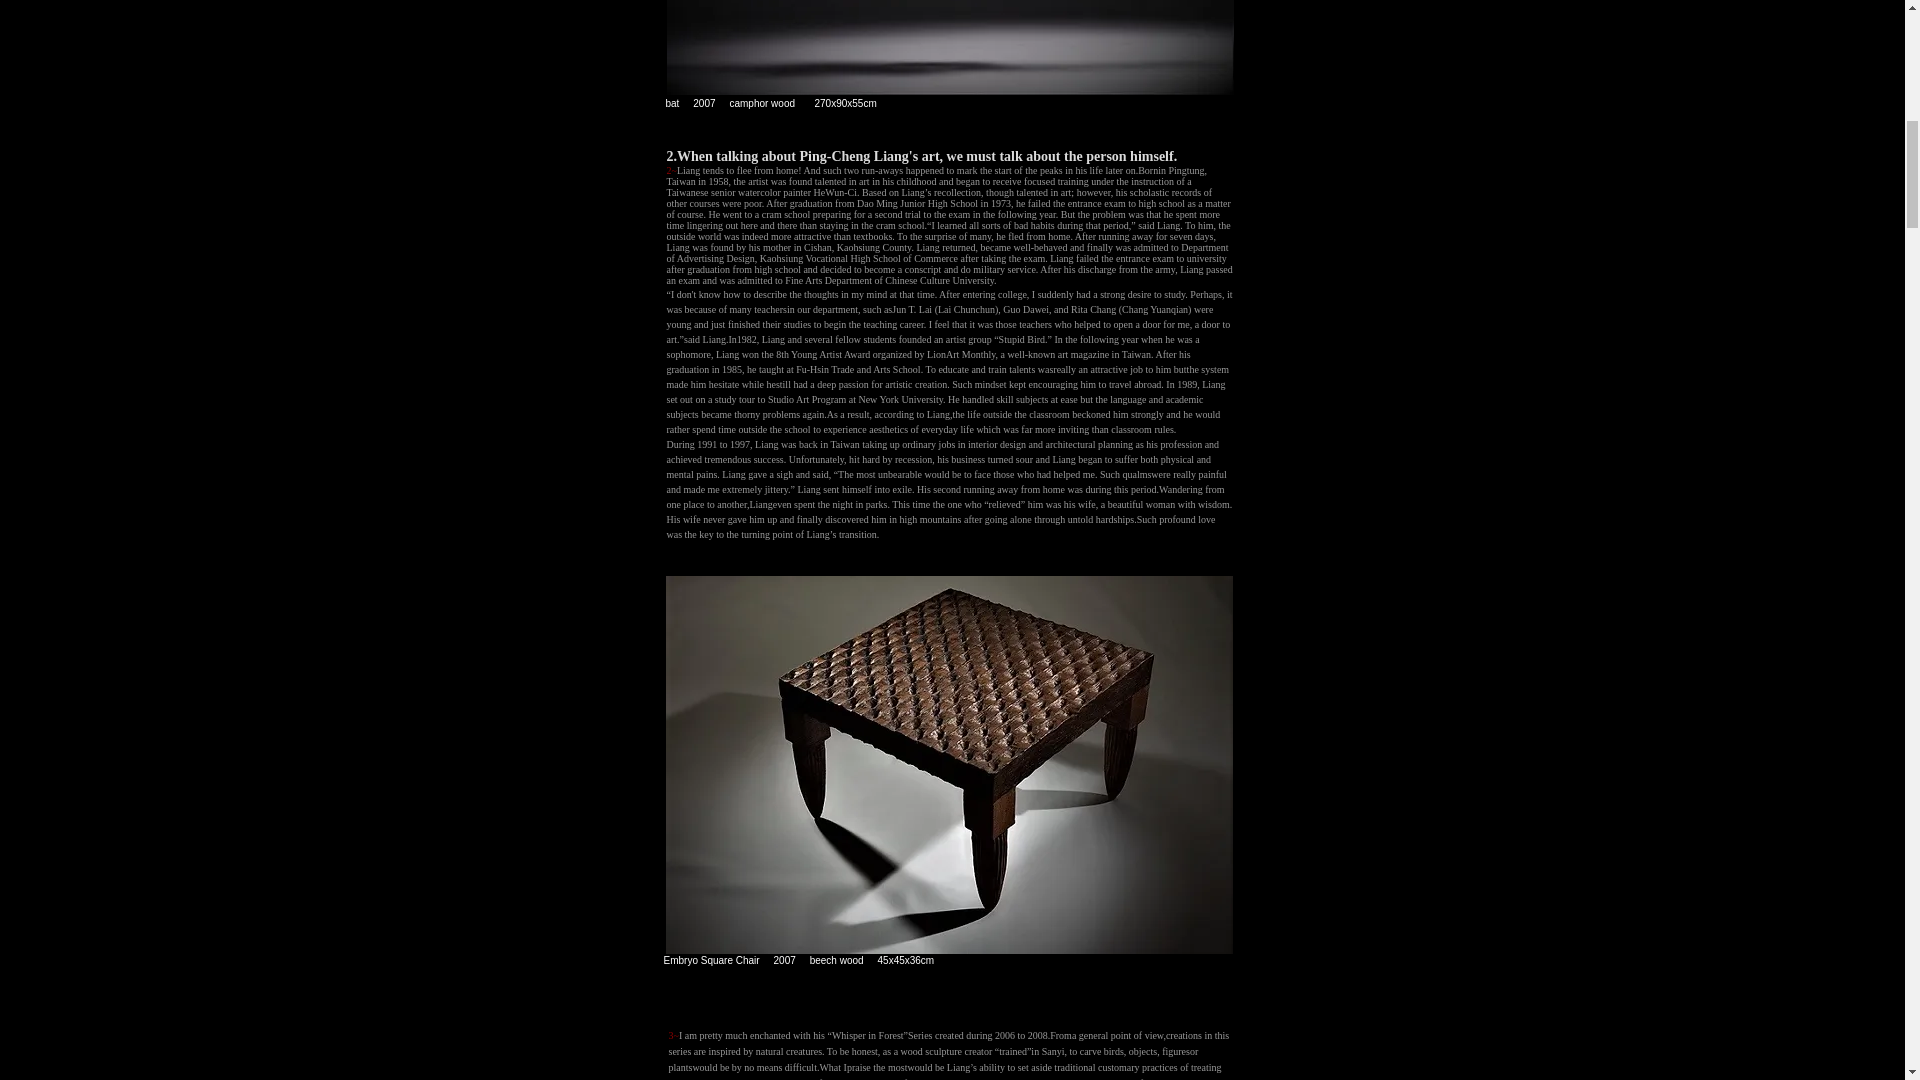 This screenshot has width=1920, height=1080. I want to click on f01.jpg, so click(949, 764).